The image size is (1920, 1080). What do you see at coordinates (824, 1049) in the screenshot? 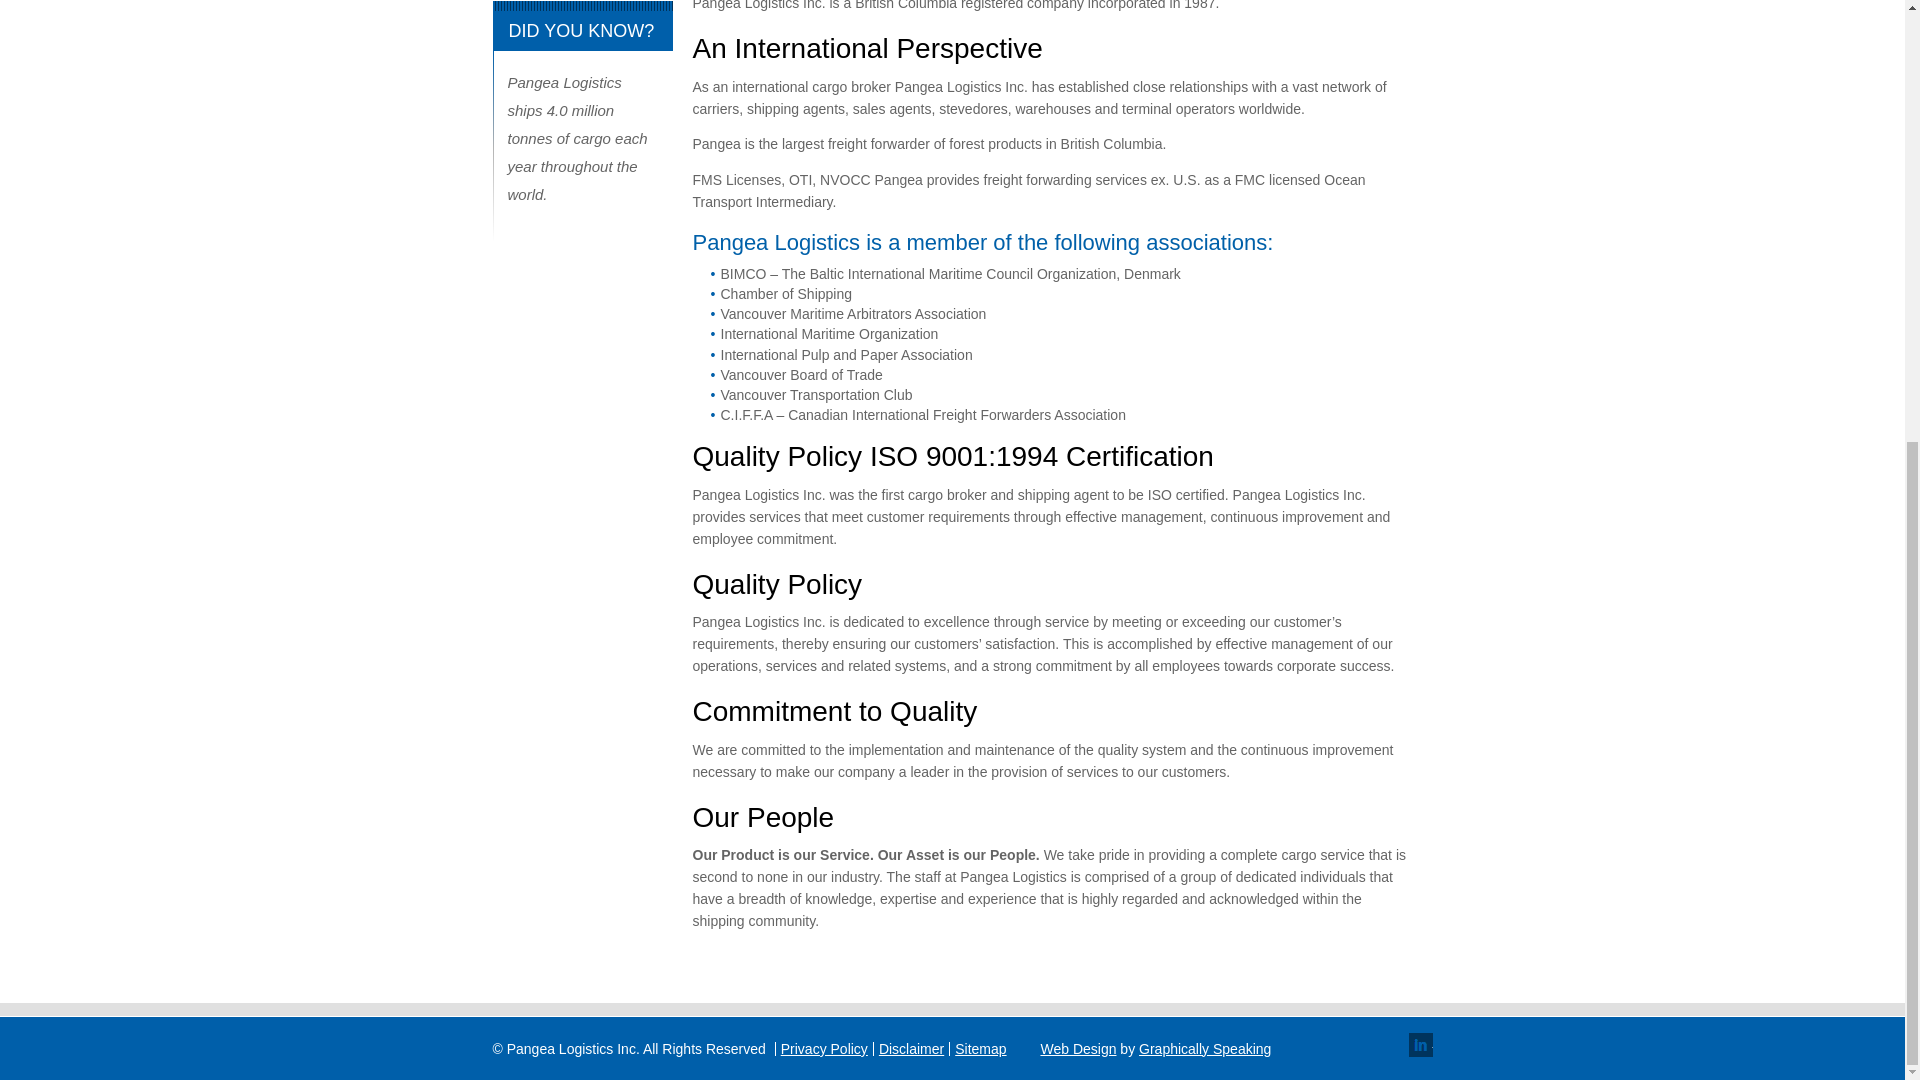
I see `Privacy Policy` at bounding box center [824, 1049].